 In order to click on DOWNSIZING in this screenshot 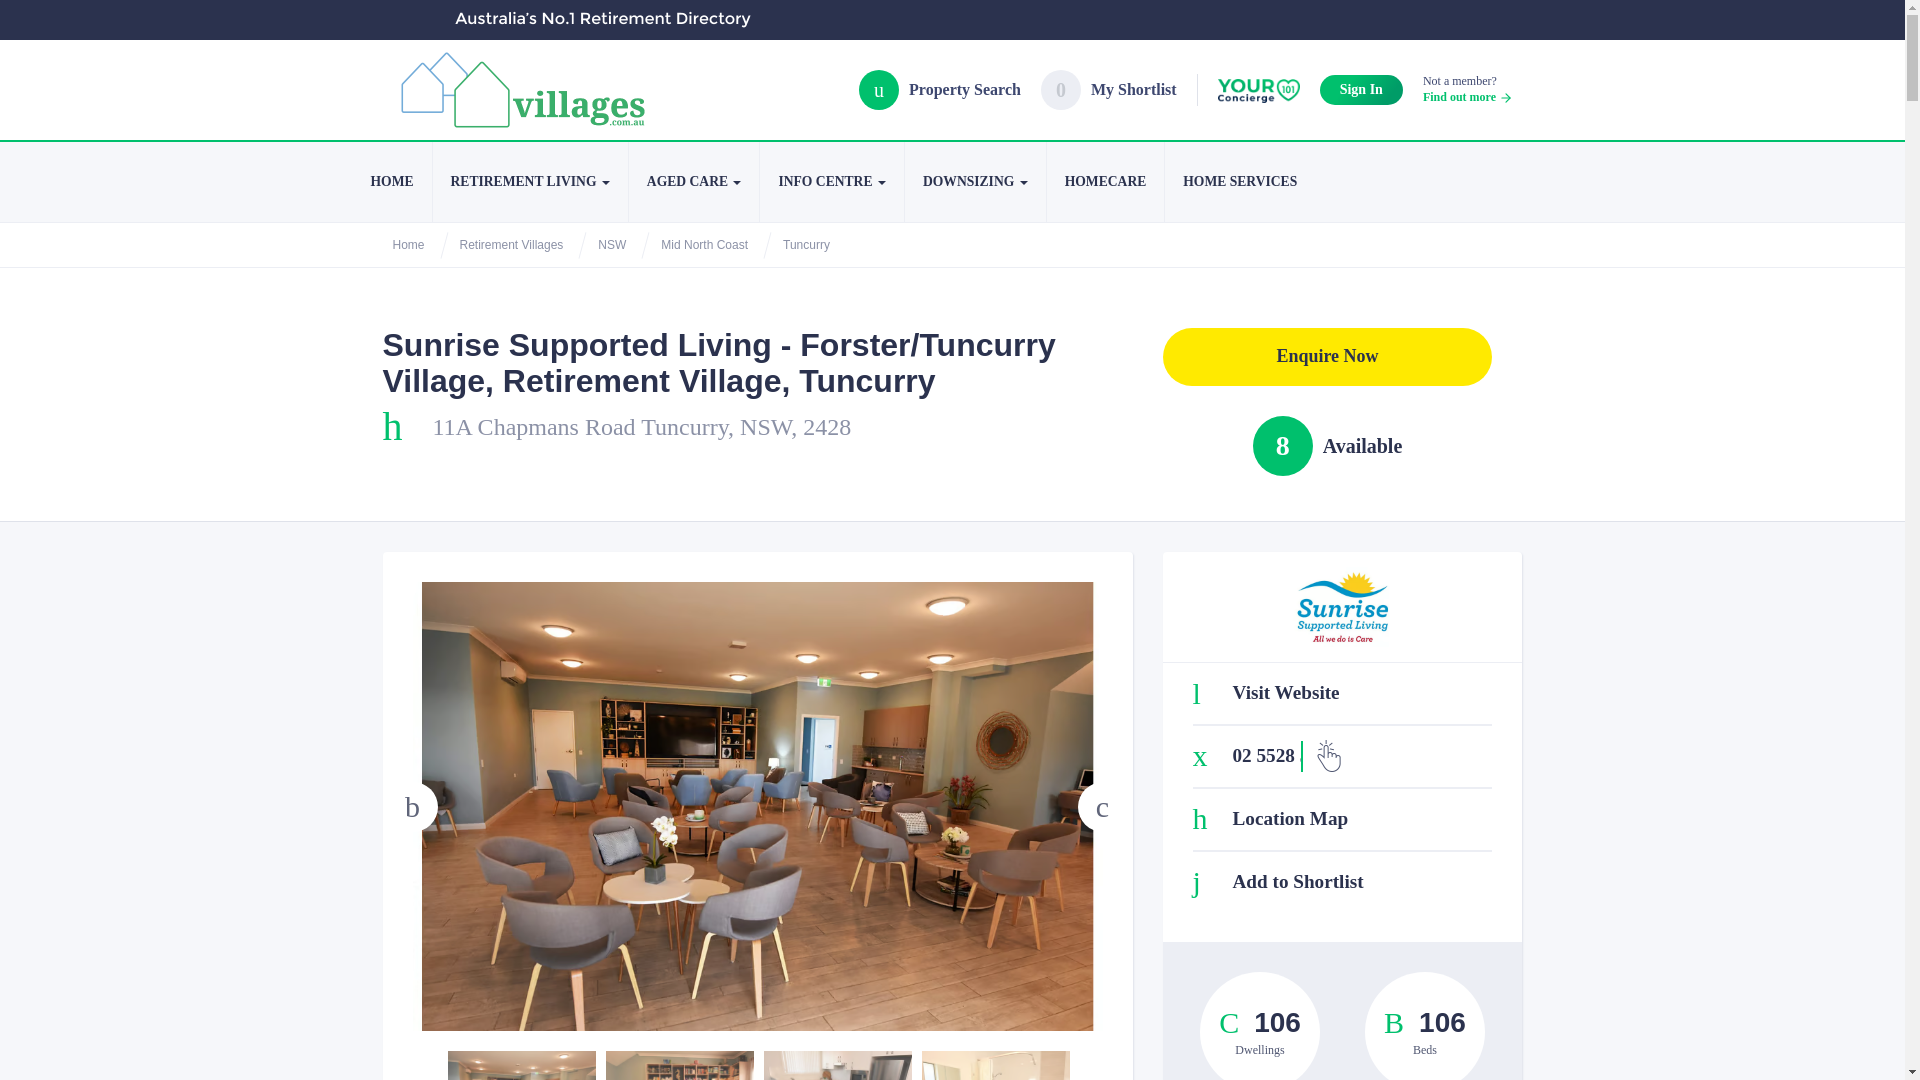, I will do `click(975, 182)`.